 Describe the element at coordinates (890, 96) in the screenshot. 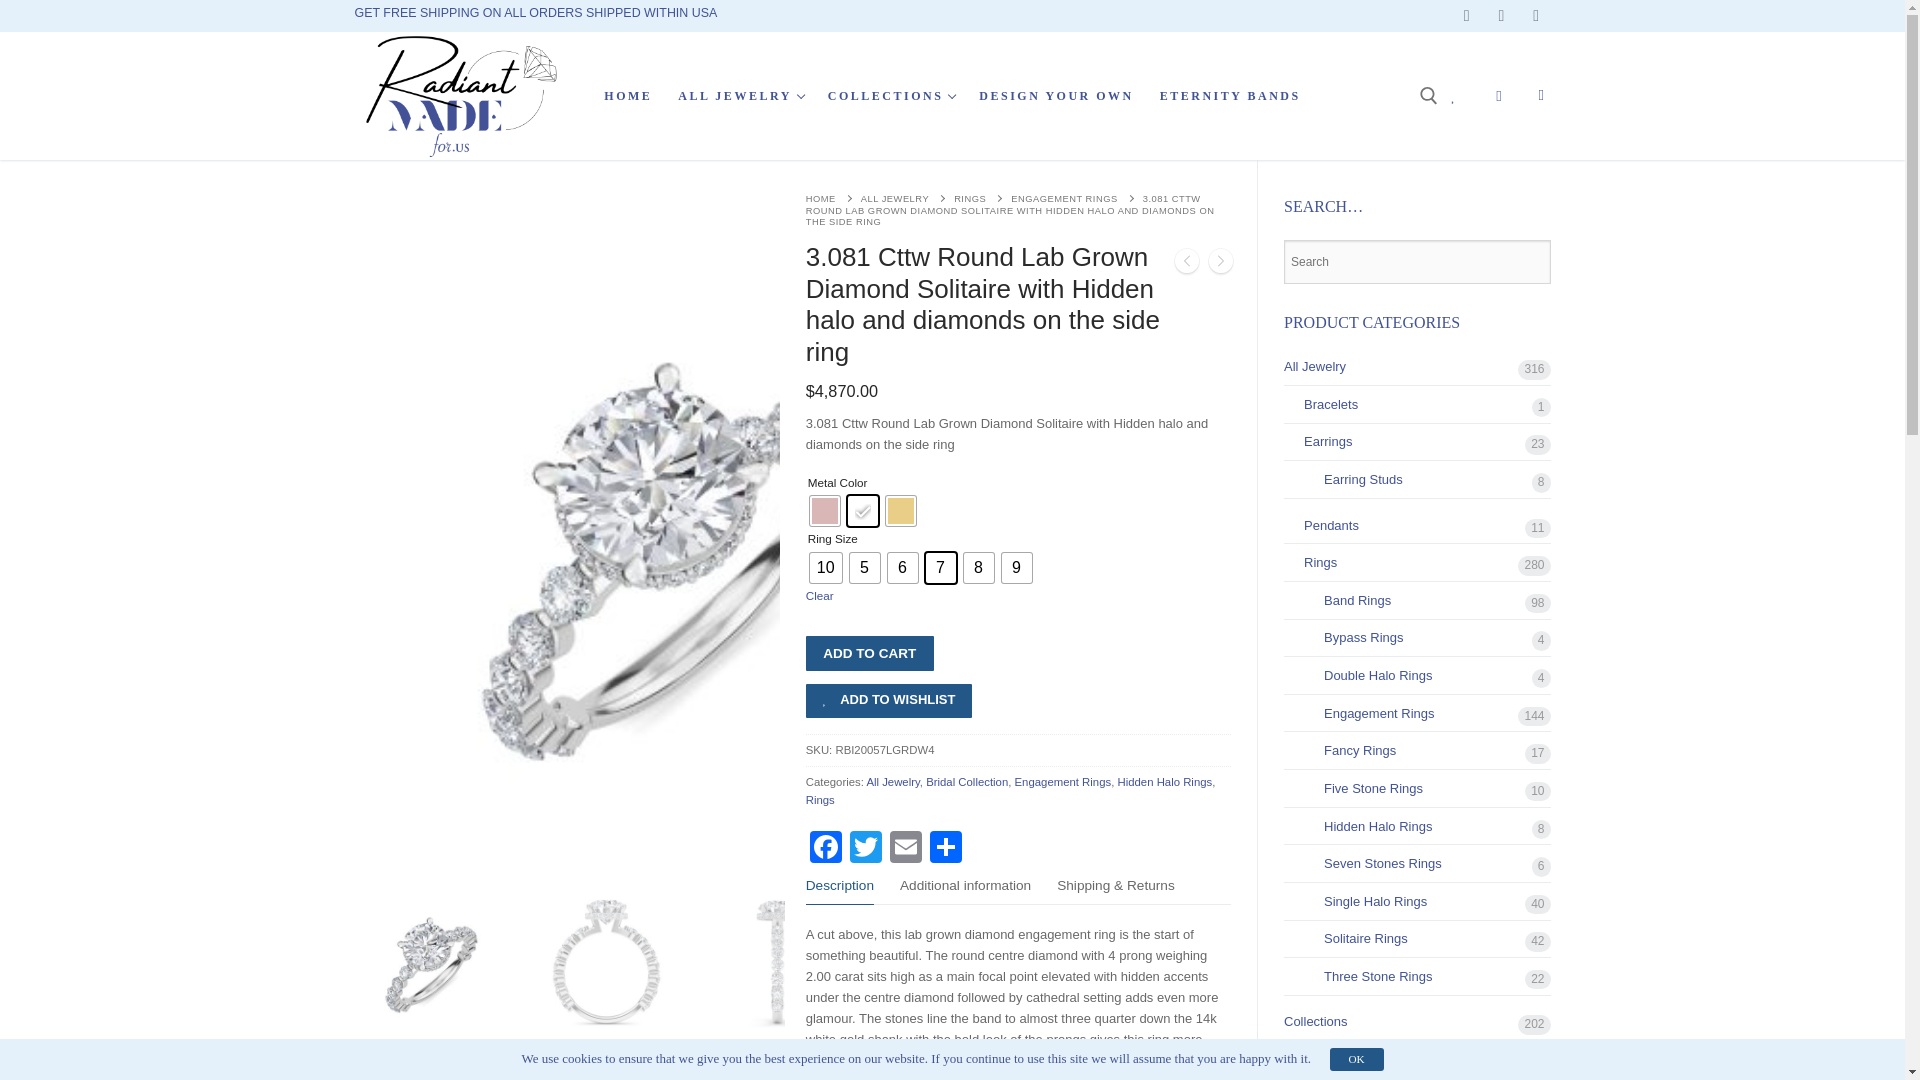

I see `Instagram` at that location.